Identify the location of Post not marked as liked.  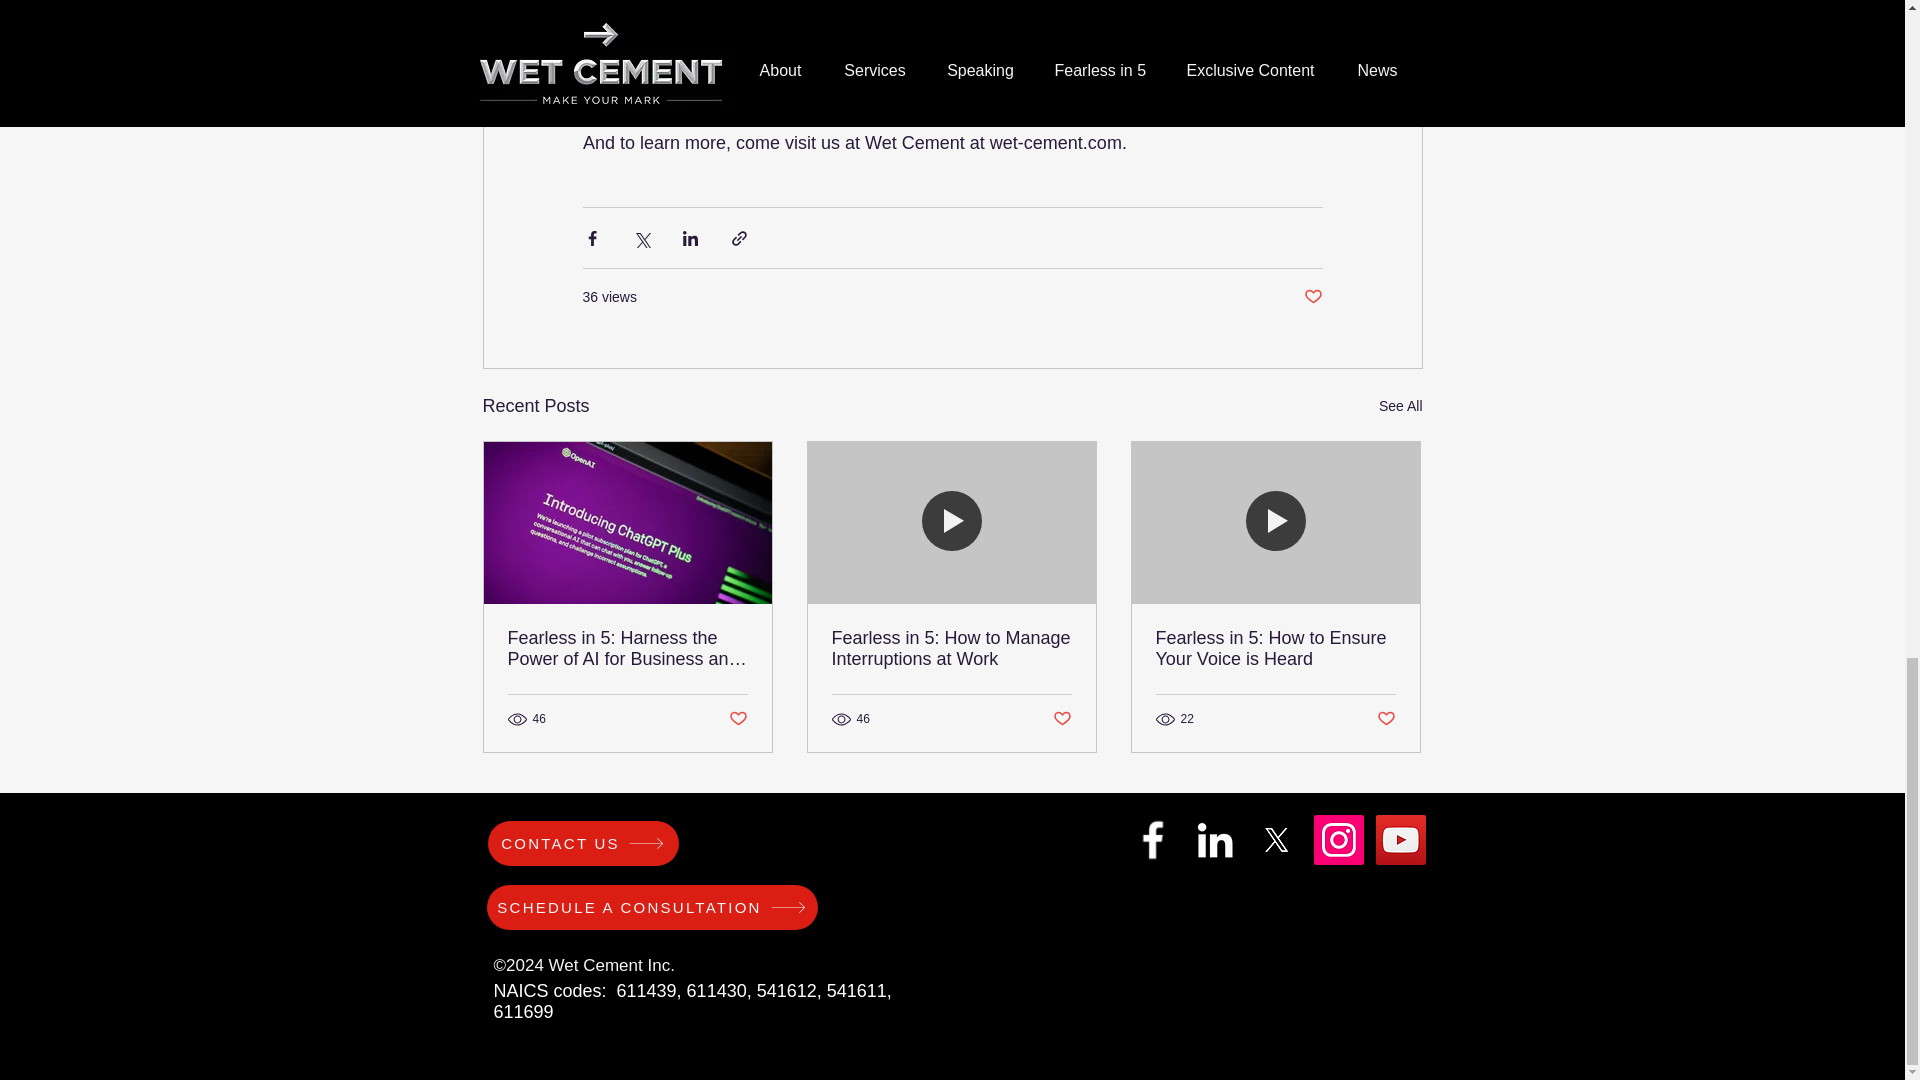
(1062, 719).